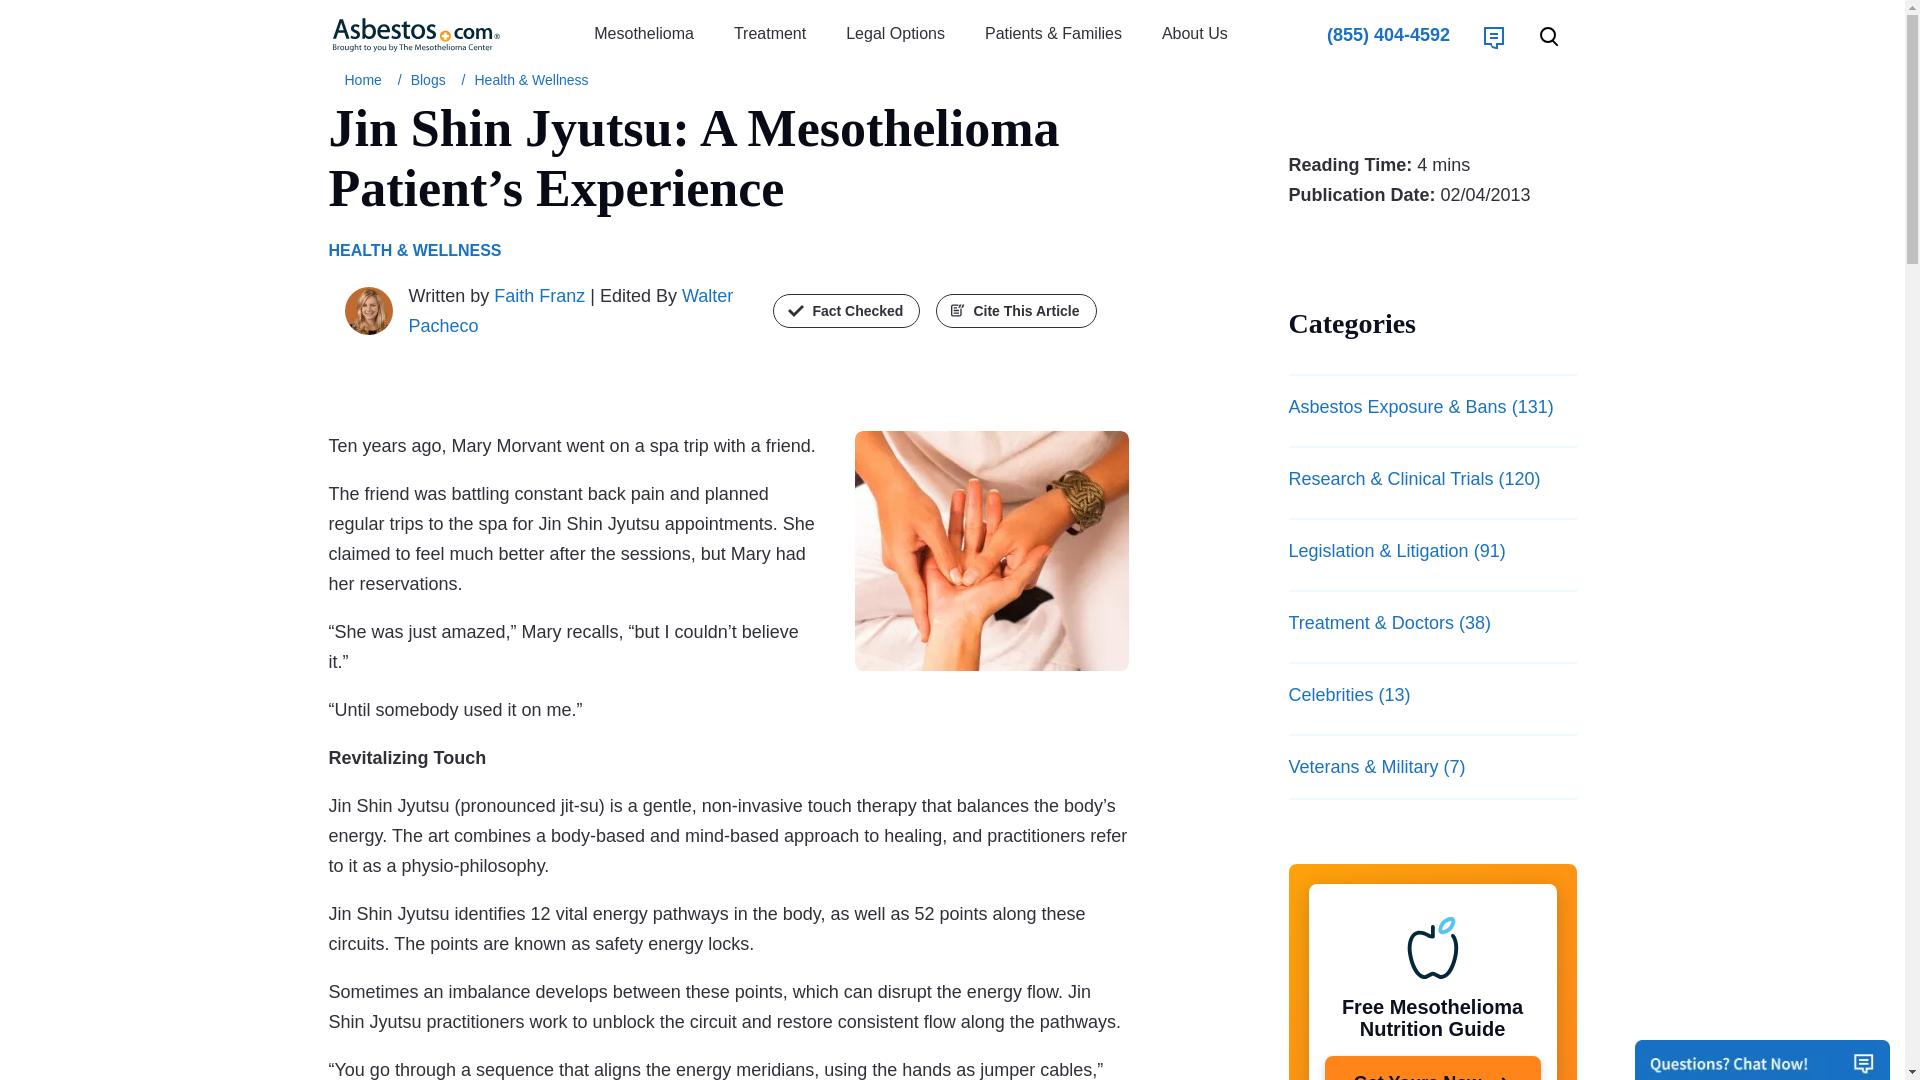  Describe the element at coordinates (366, 80) in the screenshot. I see `Mesothelioma Center` at that location.